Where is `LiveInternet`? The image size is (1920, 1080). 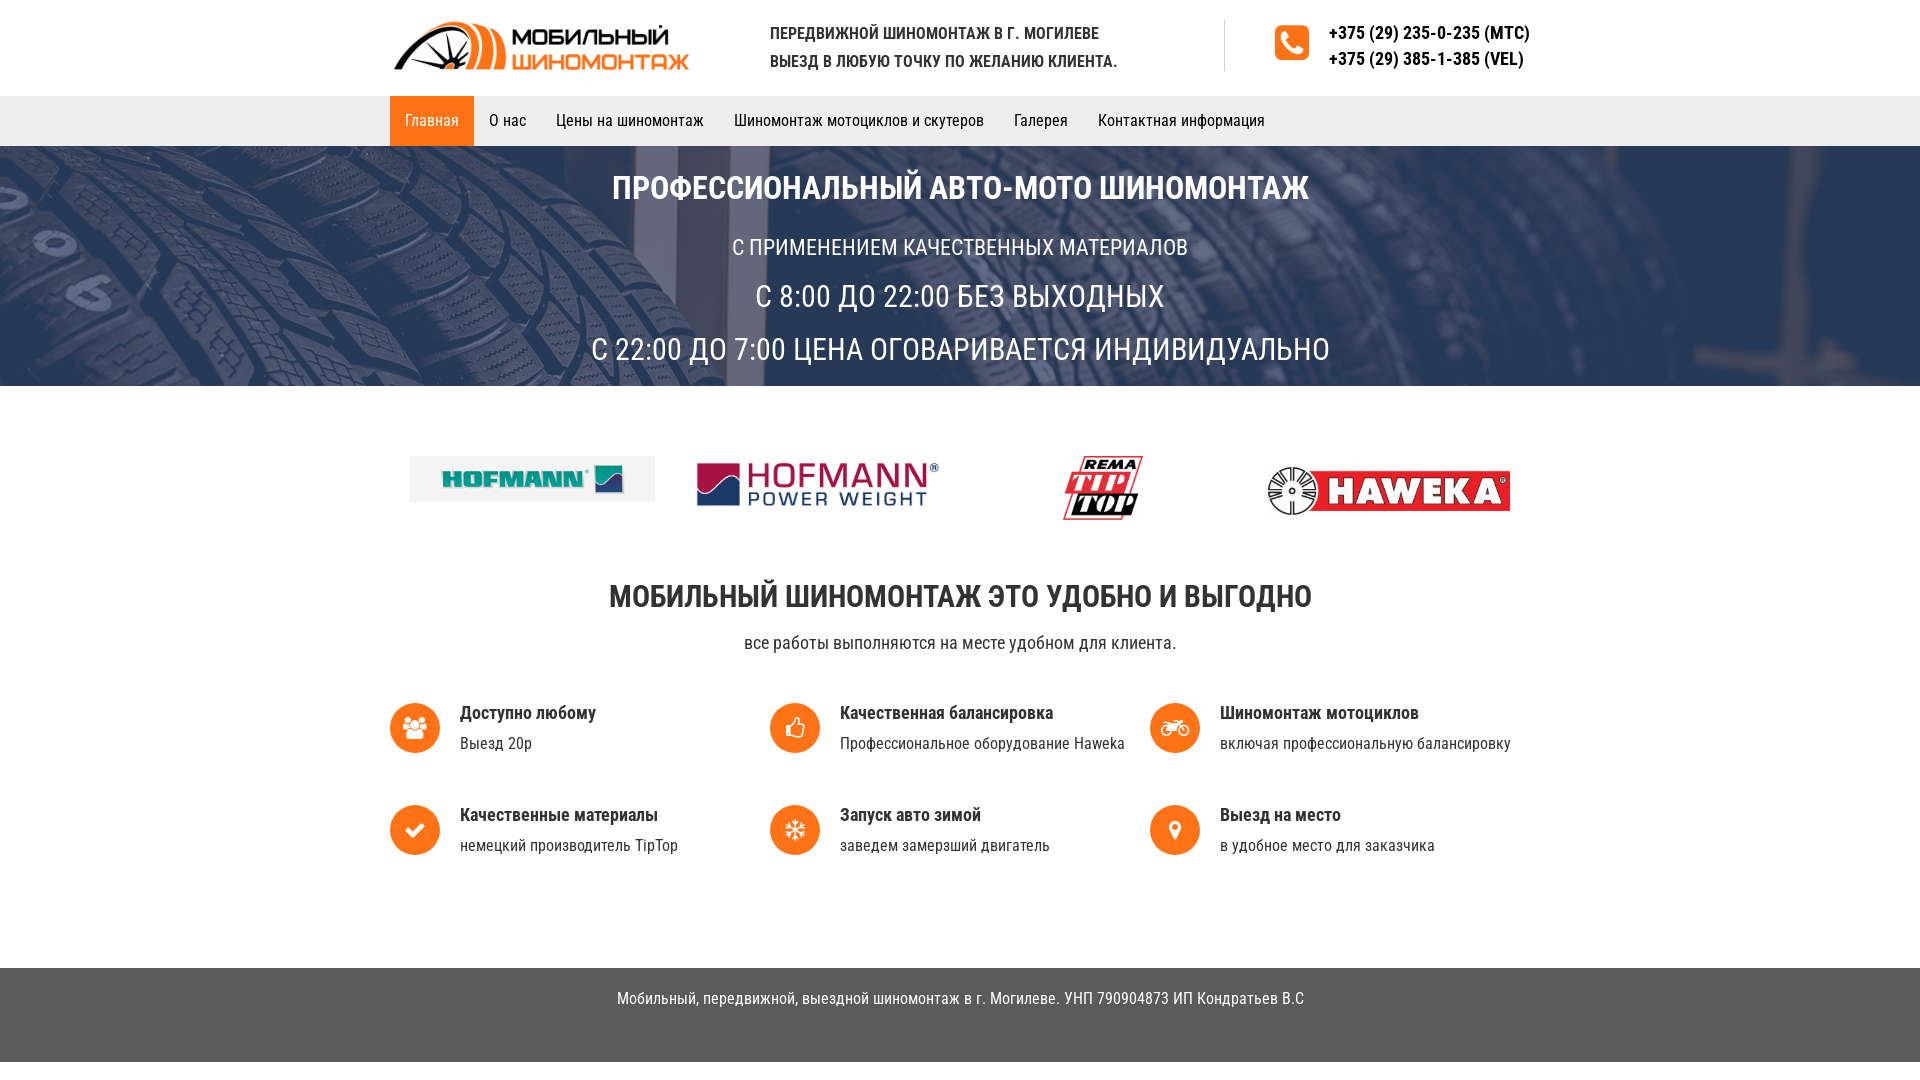 LiveInternet is located at coordinates (960, 1026).